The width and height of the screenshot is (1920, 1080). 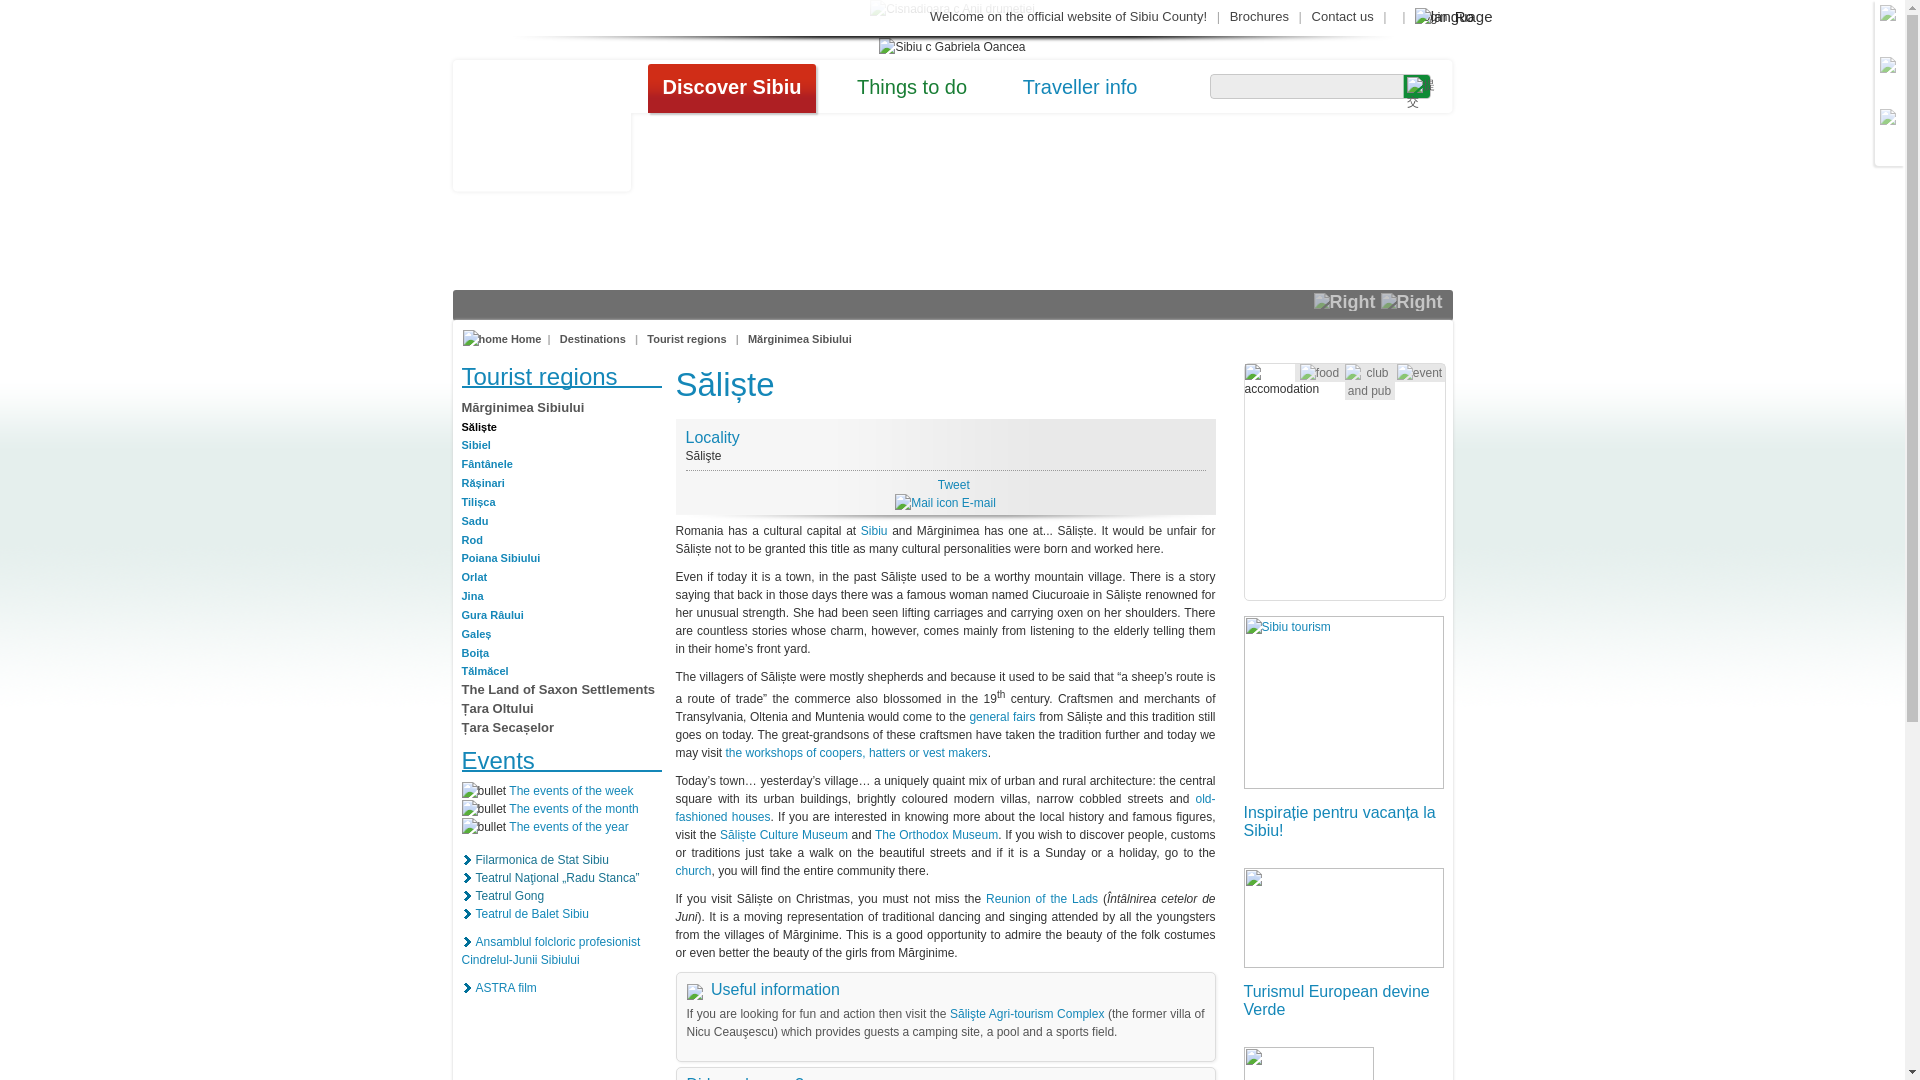 What do you see at coordinates (1464, 20) in the screenshot?
I see `Ro` at bounding box center [1464, 20].